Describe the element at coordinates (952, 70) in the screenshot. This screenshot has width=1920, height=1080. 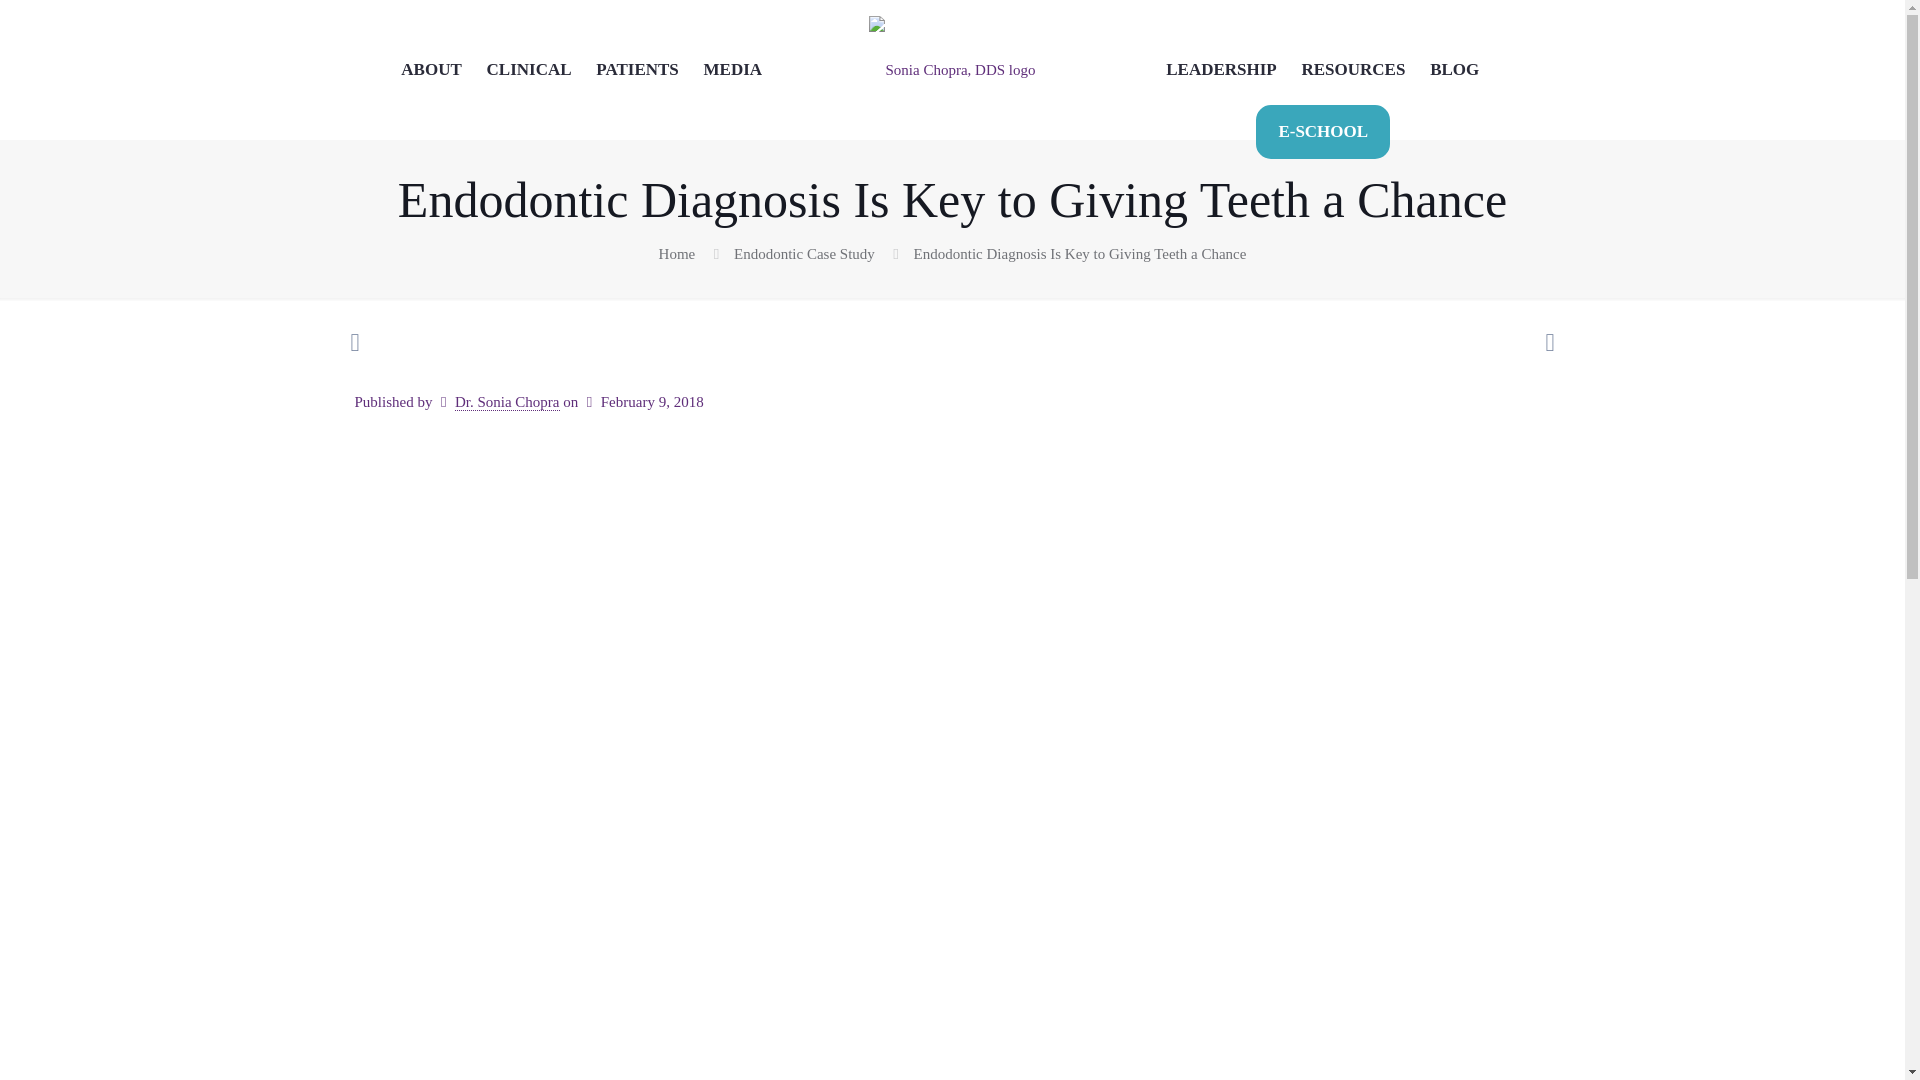
I see `Sonia Chopra, DDS` at that location.